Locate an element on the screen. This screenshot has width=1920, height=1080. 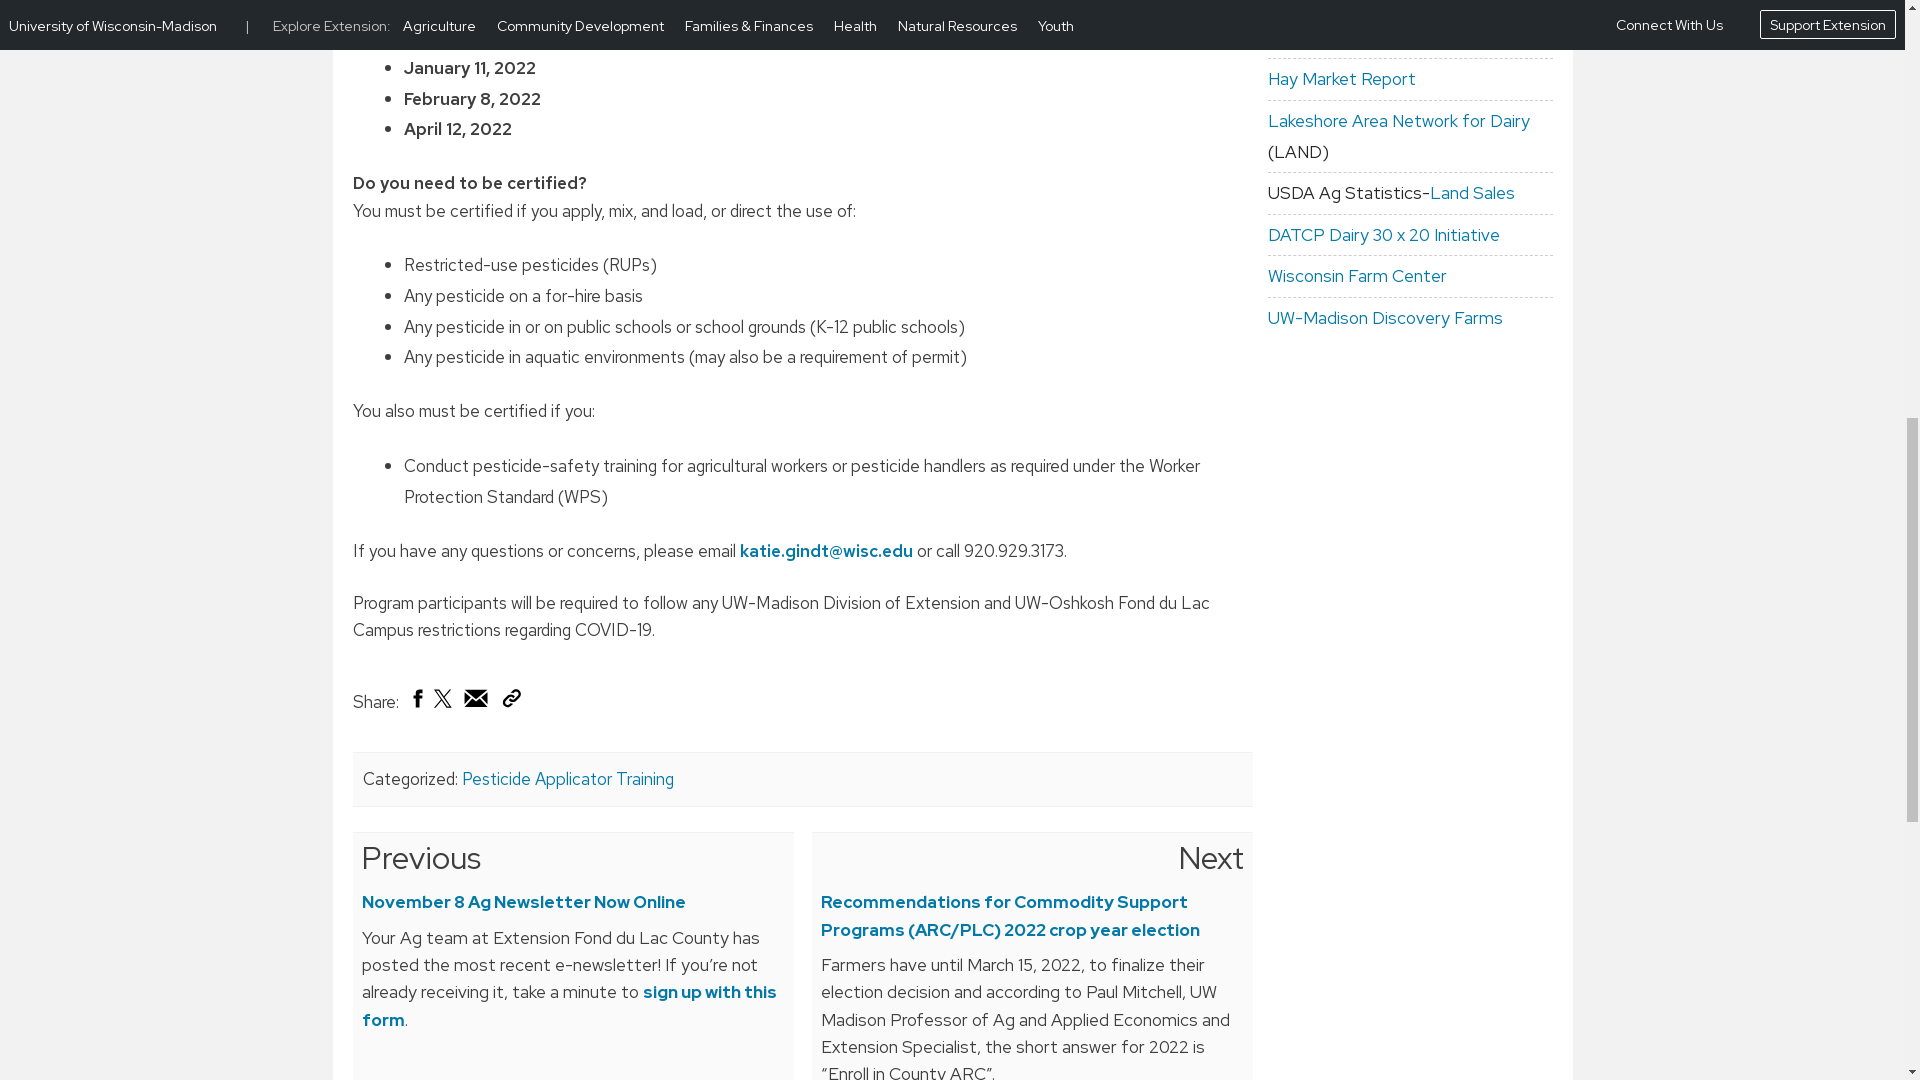
Share via Email is located at coordinates (476, 697).